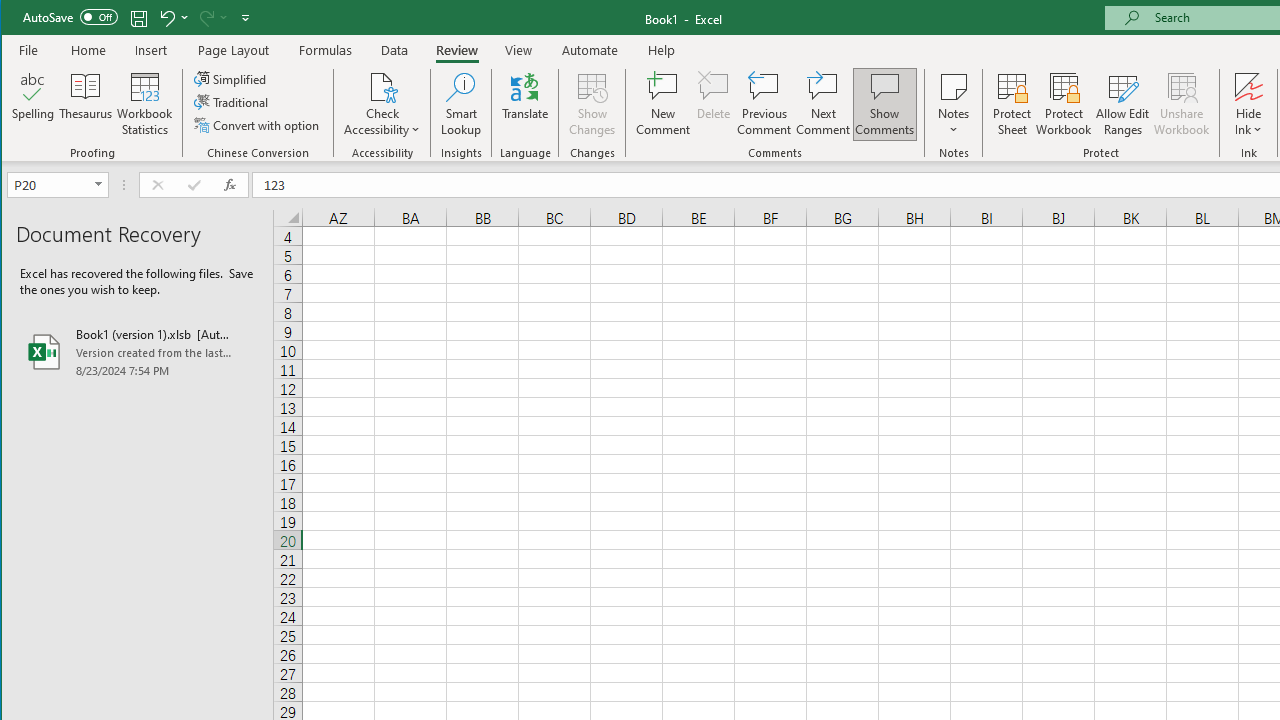 This screenshot has width=1280, height=720. I want to click on Thesaurus..., so click(86, 104).